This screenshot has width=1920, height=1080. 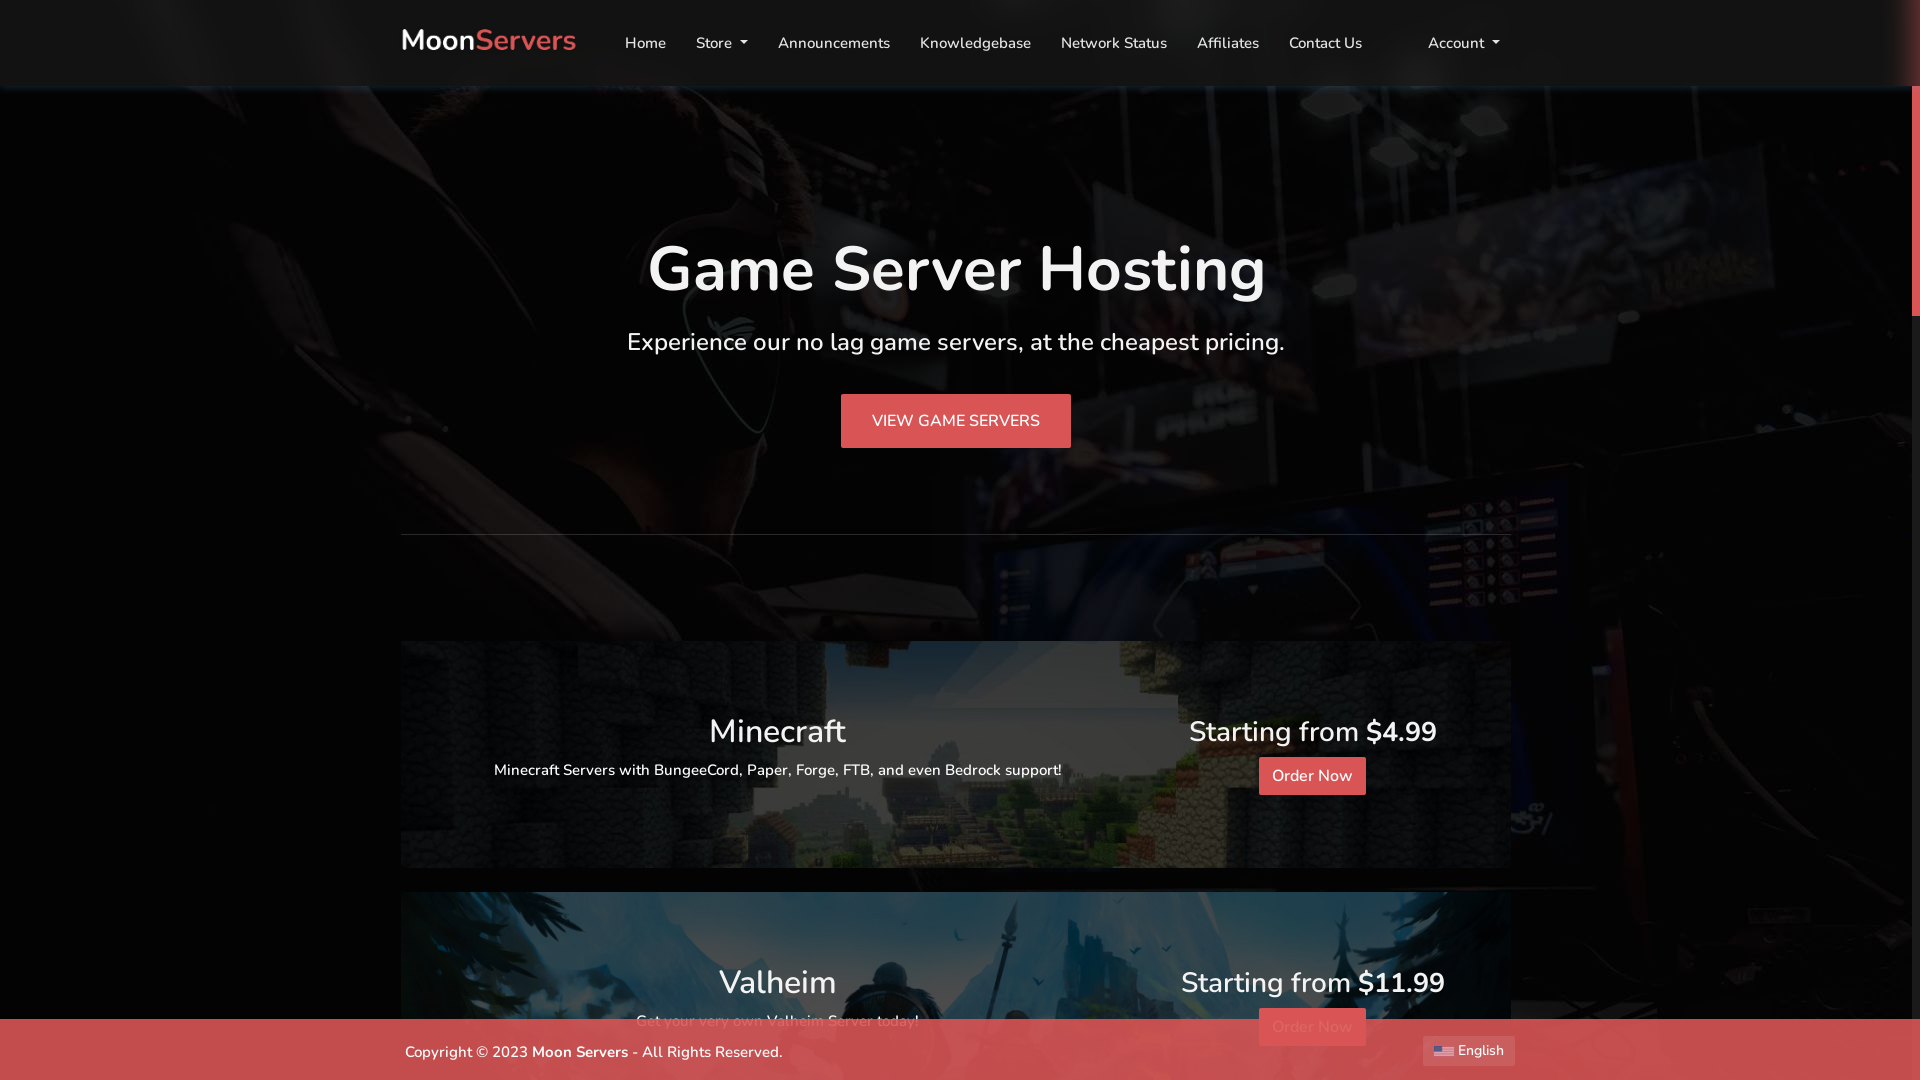 What do you see at coordinates (1312, 776) in the screenshot?
I see `Order Now` at bounding box center [1312, 776].